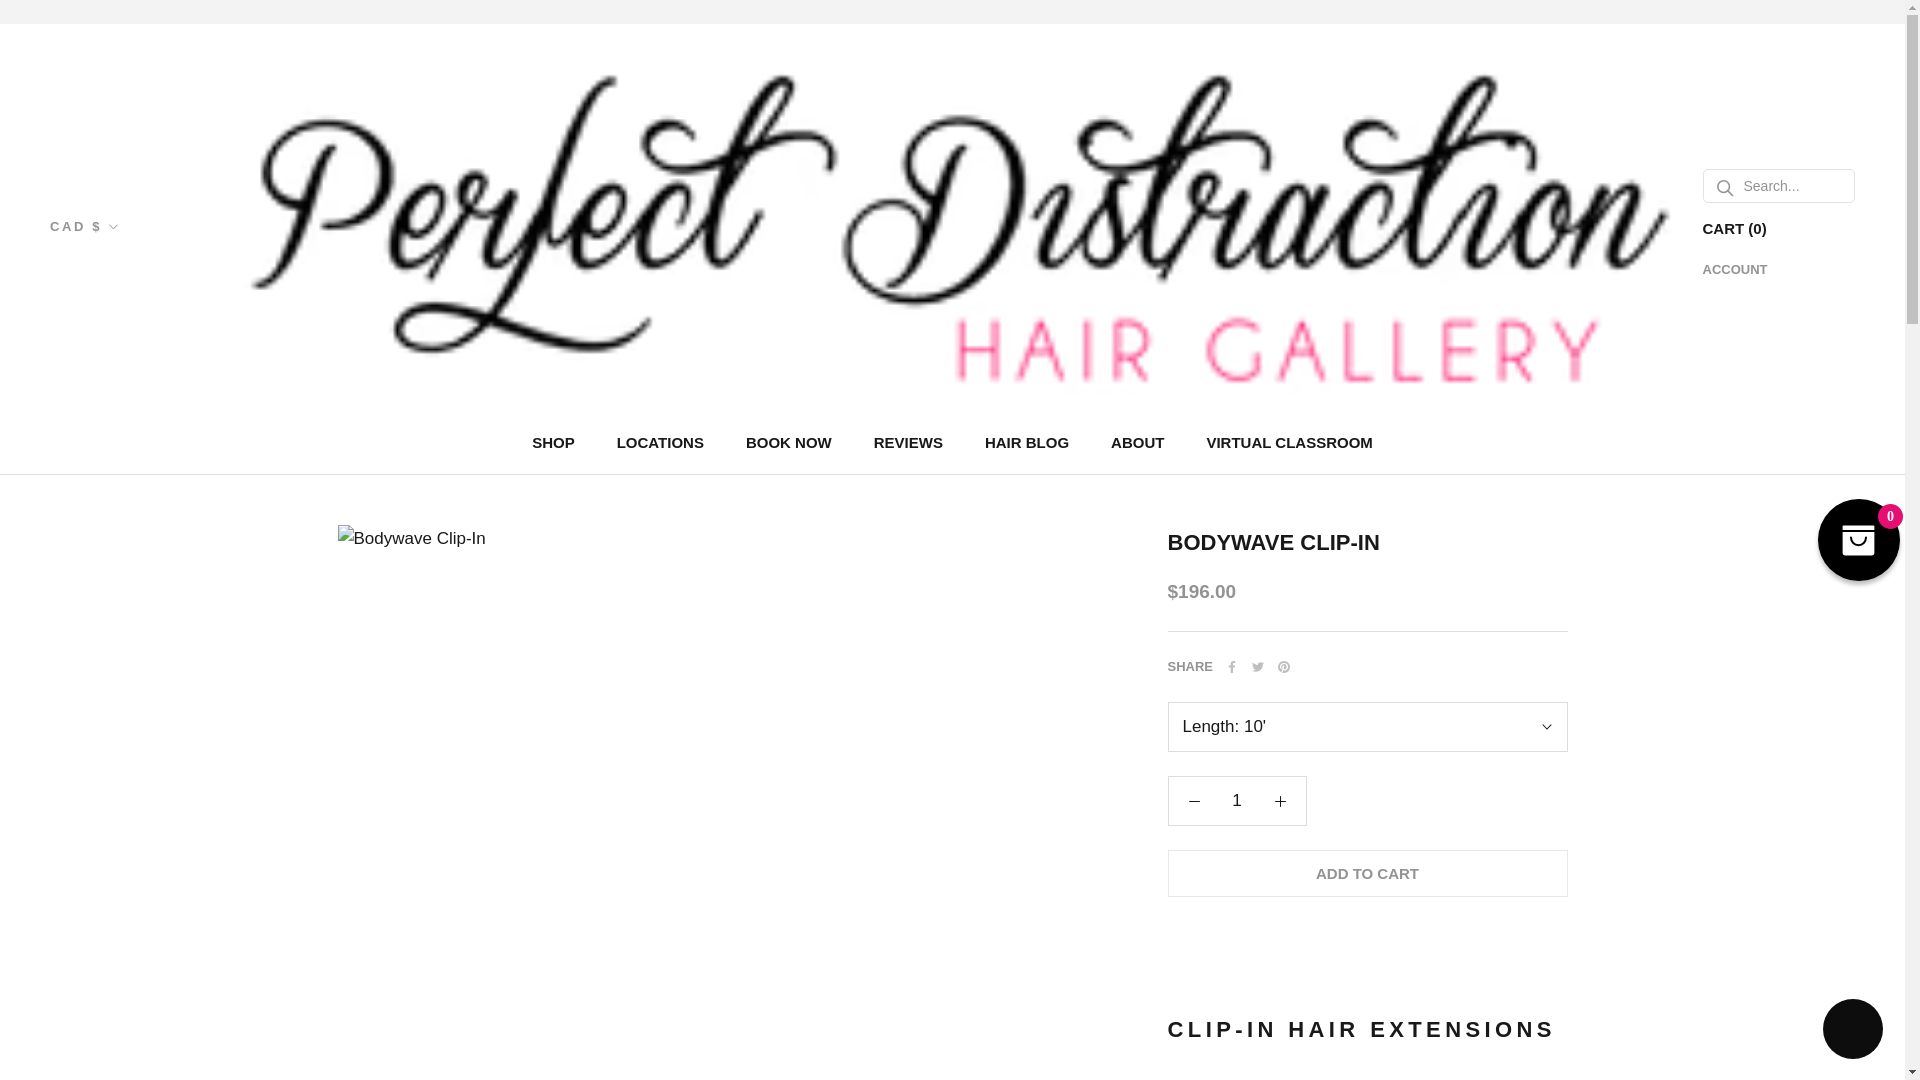 This screenshot has width=1920, height=1080. What do you see at coordinates (788, 442) in the screenshot?
I see `Shopify online store chat` at bounding box center [788, 442].